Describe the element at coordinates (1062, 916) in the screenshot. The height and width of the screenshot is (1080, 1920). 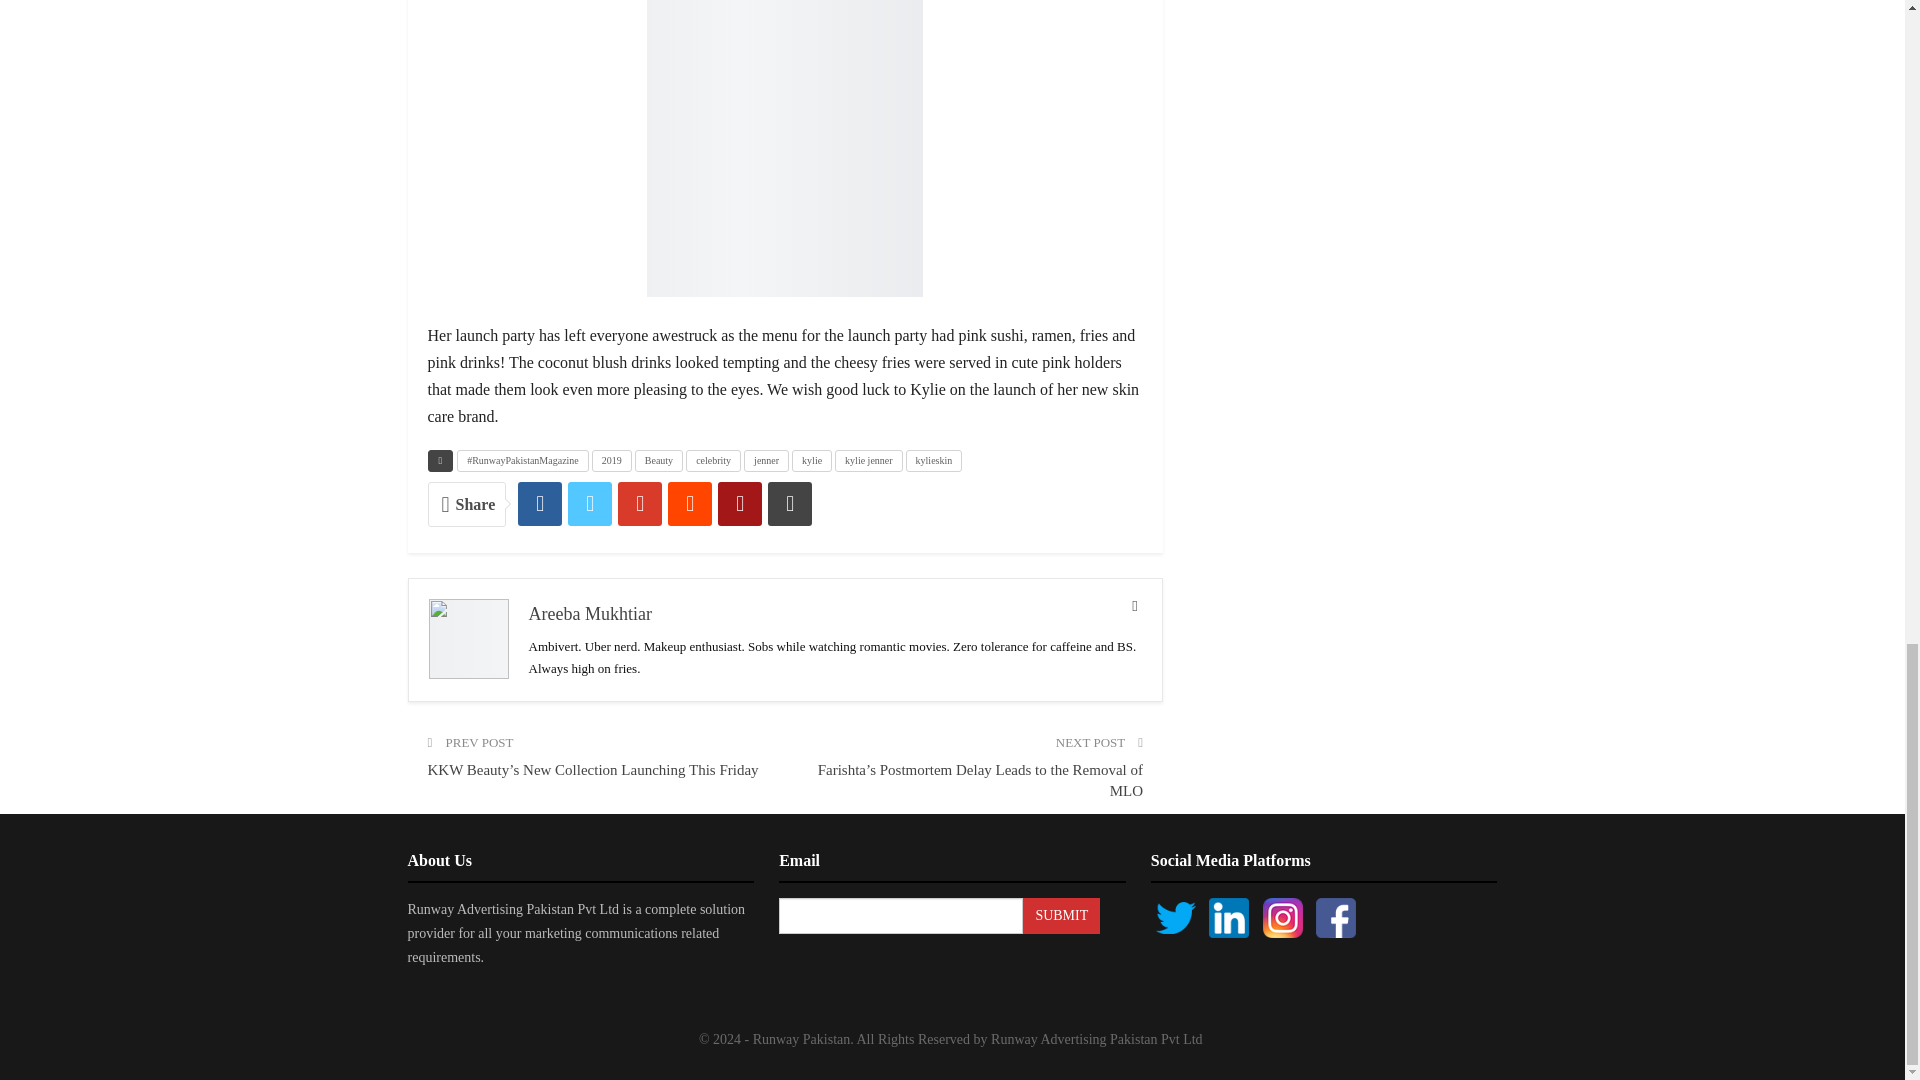
I see `Submit` at that location.